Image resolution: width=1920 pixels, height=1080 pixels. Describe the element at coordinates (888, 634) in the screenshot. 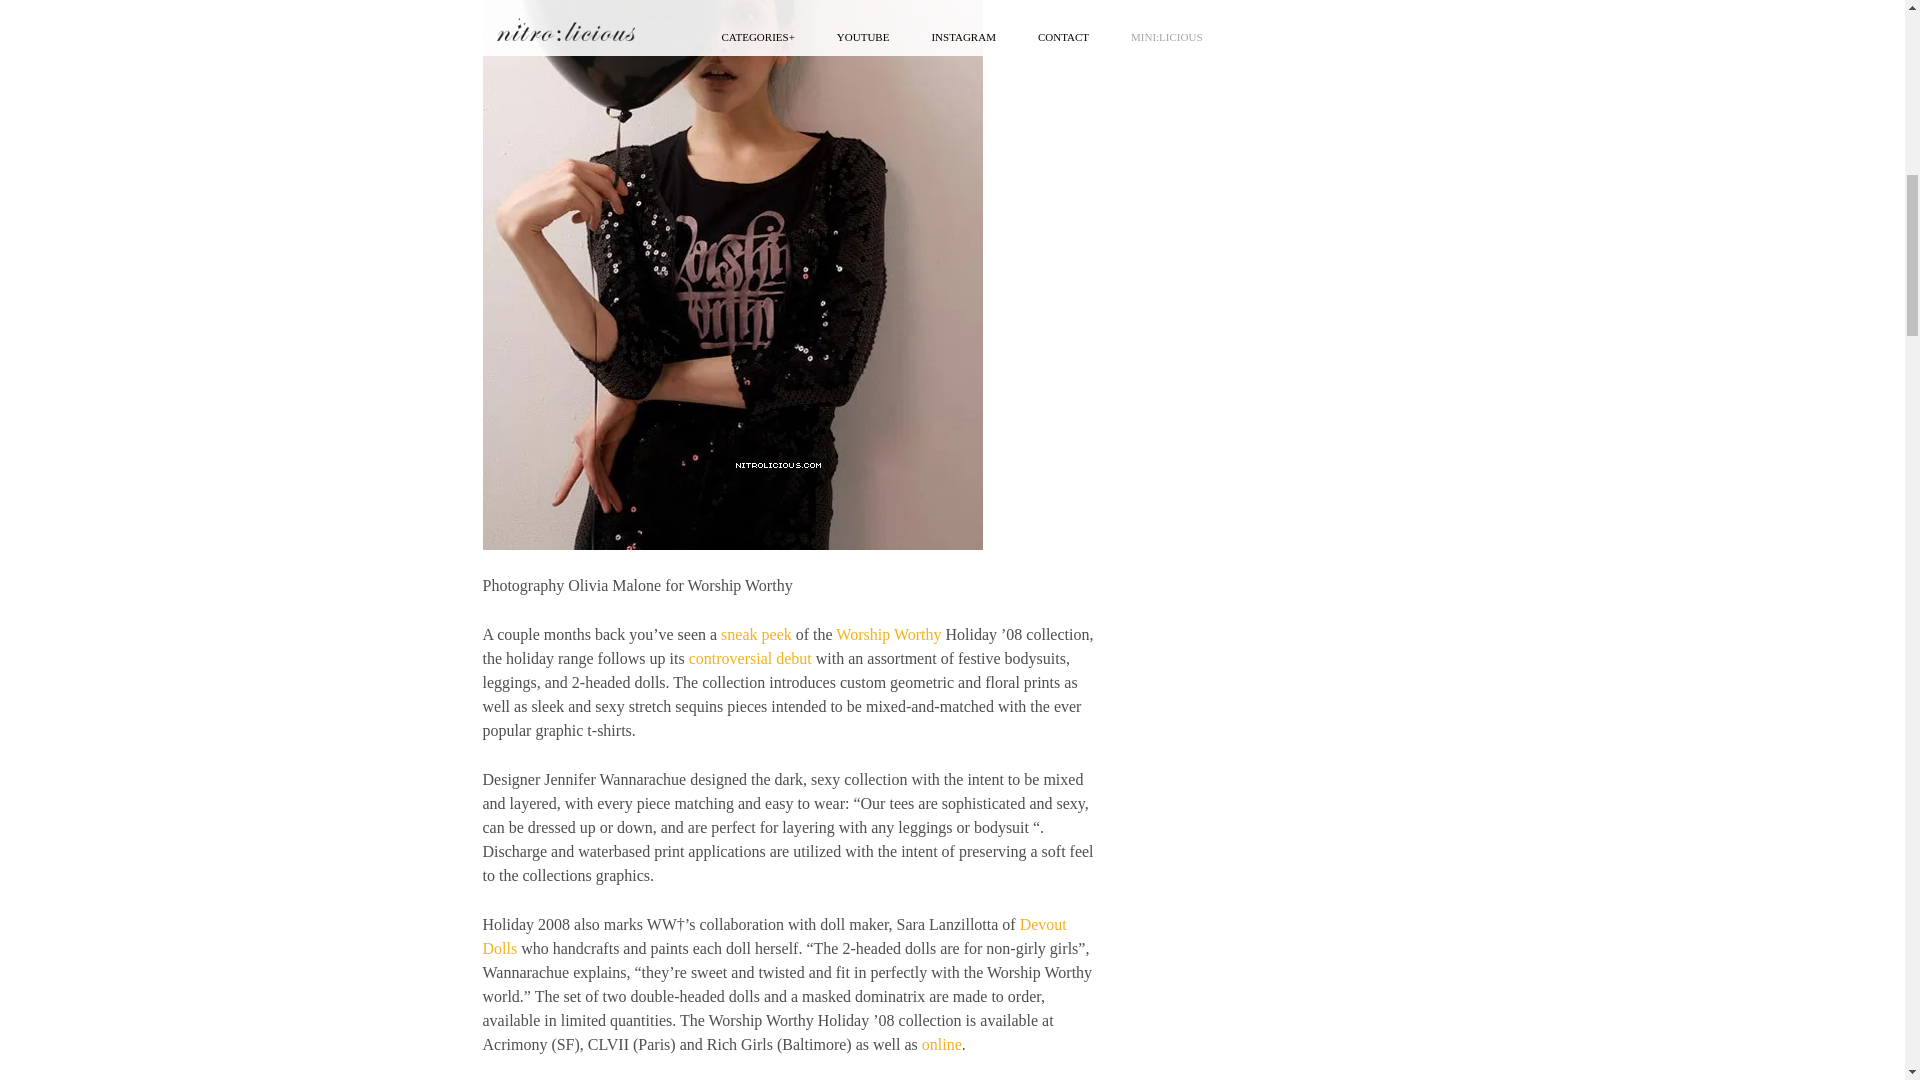

I see `Worship Worthy` at that location.